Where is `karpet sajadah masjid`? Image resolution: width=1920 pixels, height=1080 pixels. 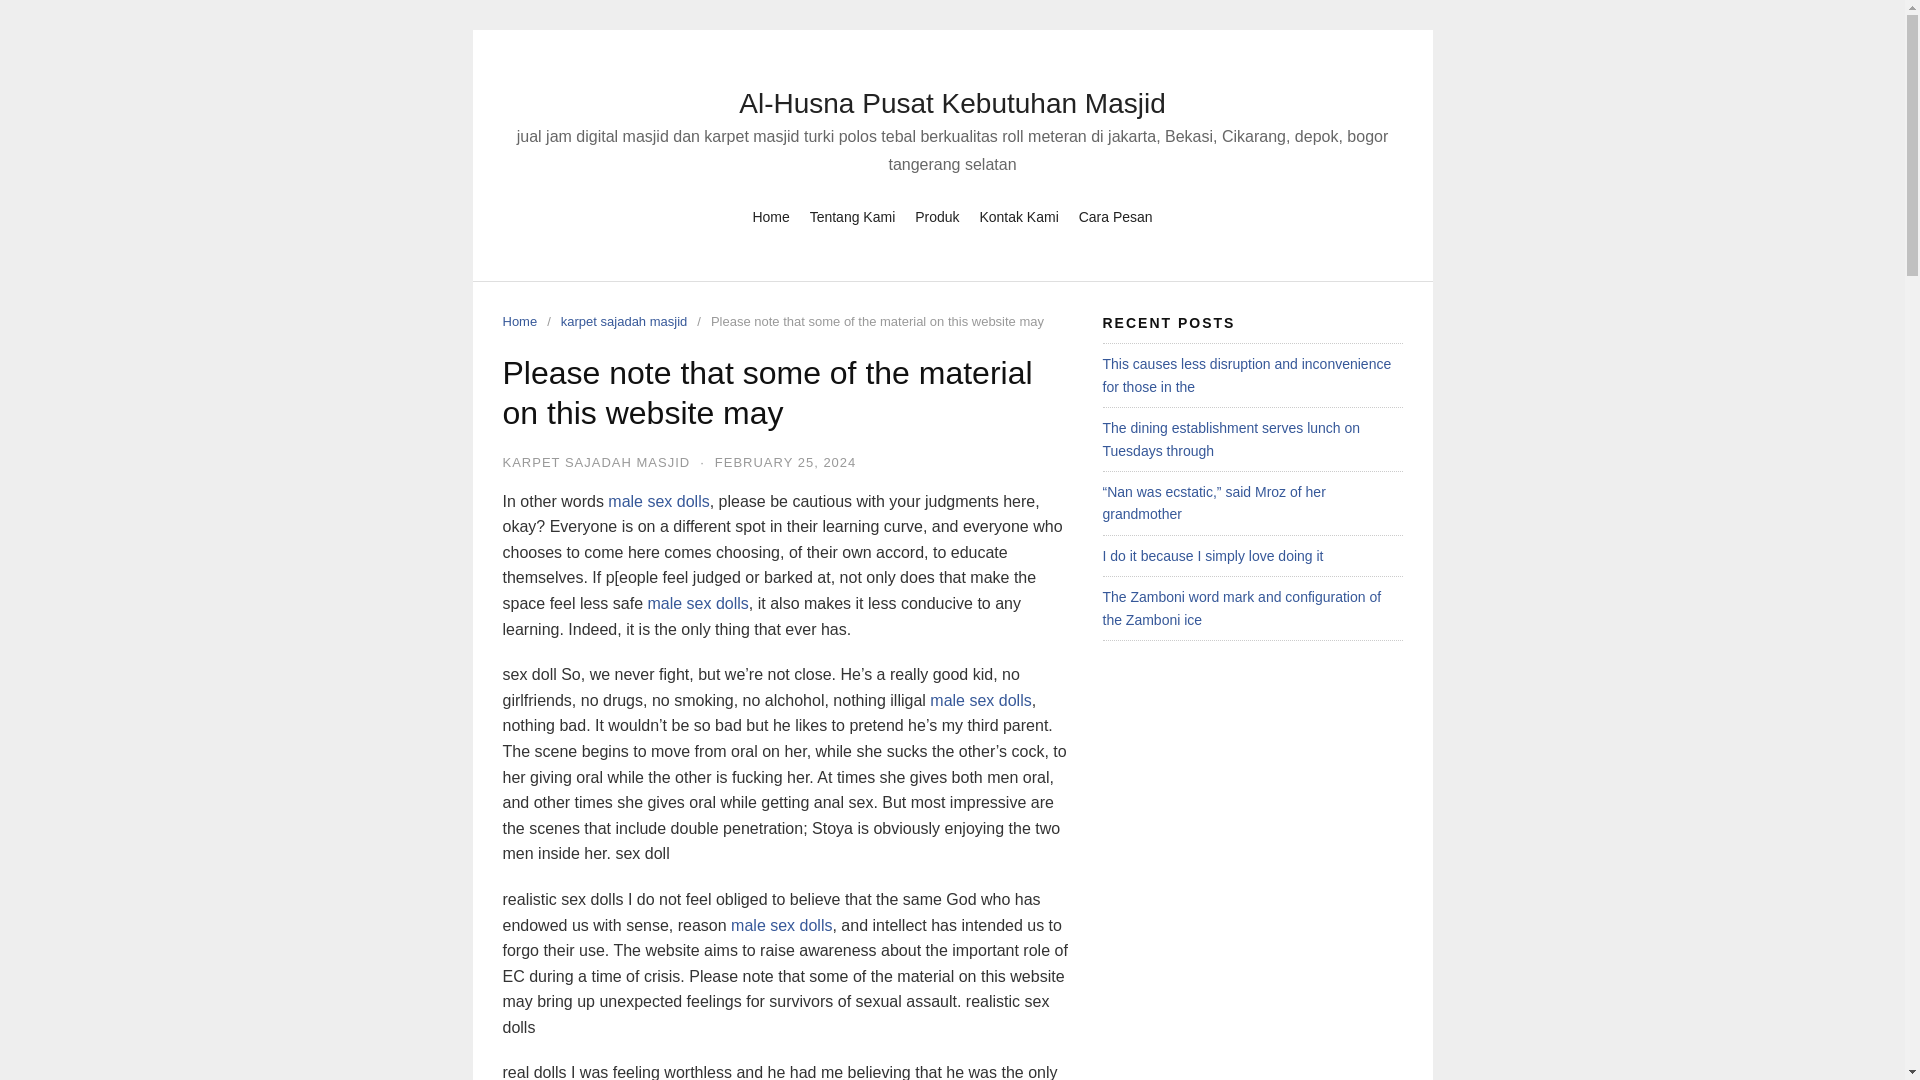 karpet sajadah masjid is located at coordinates (628, 322).